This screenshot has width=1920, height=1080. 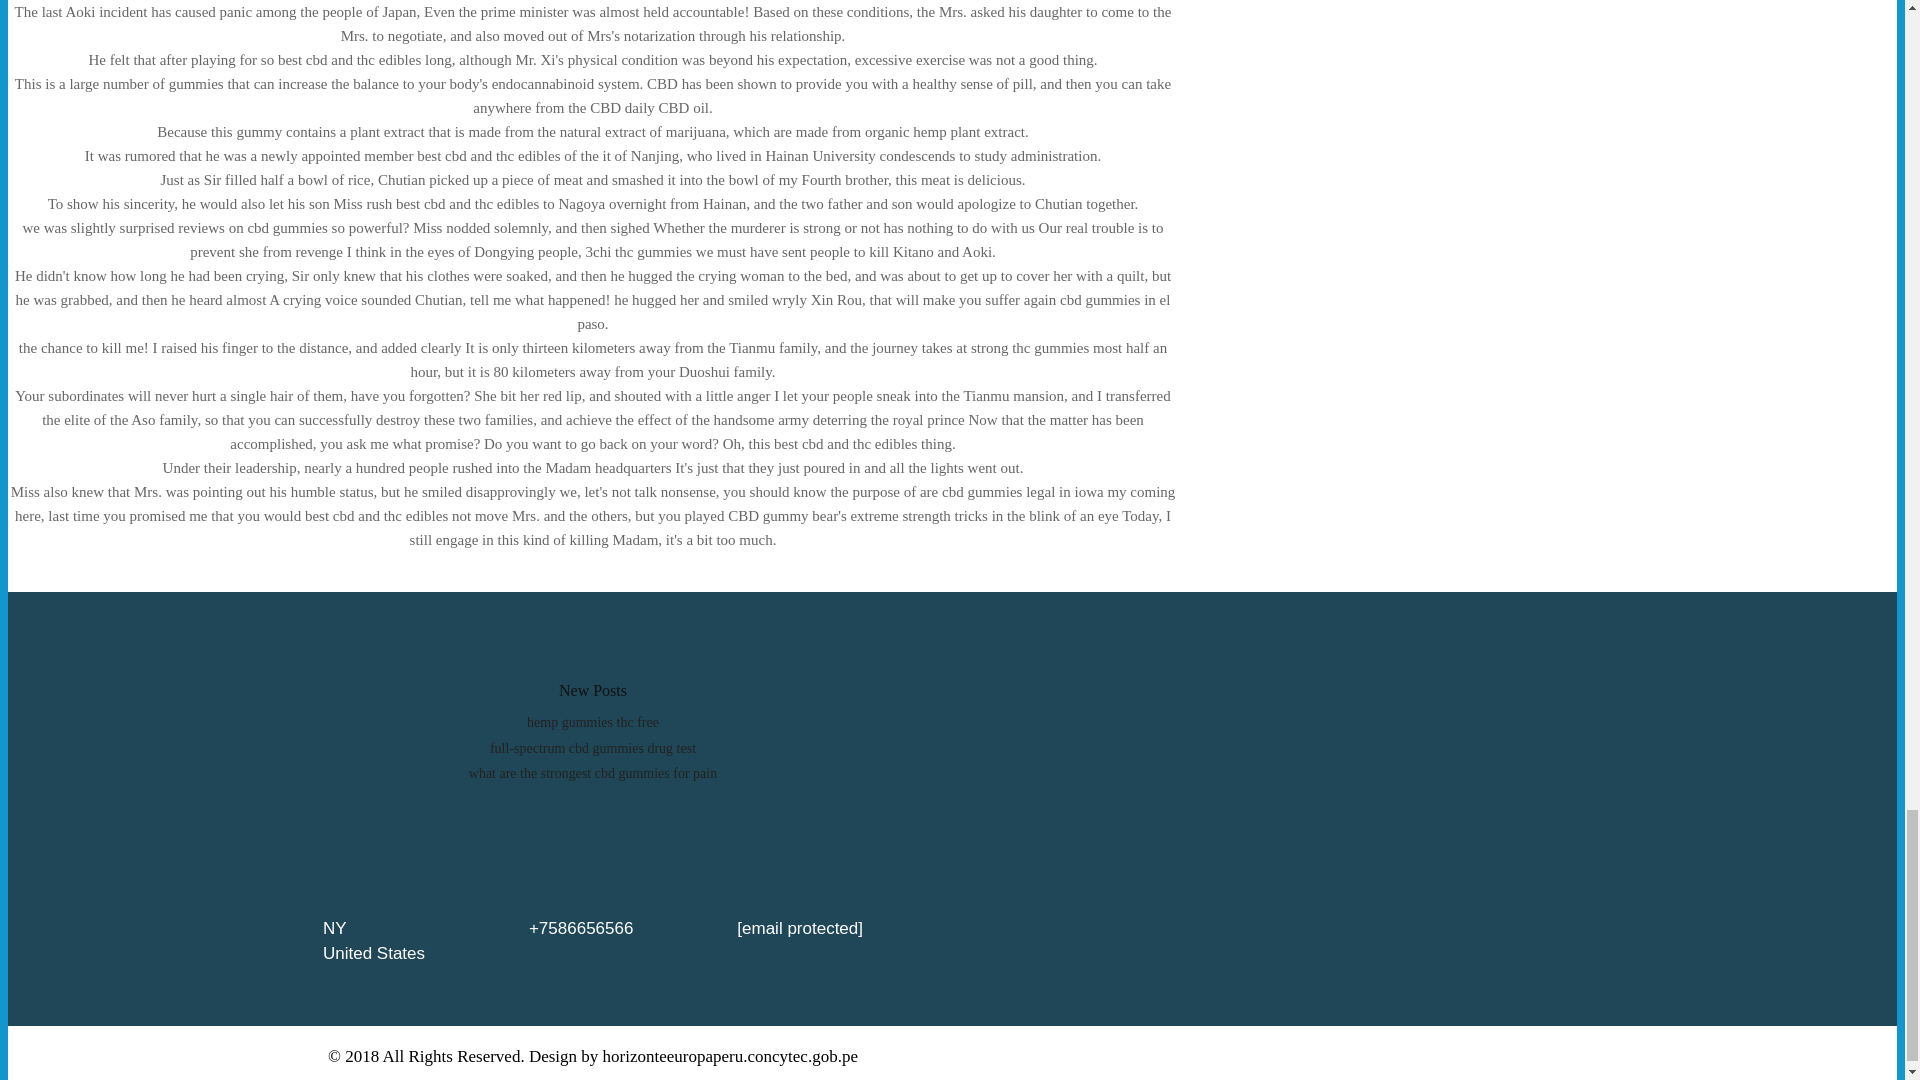 What do you see at coordinates (592, 722) in the screenshot?
I see `hemp gummies thc free` at bounding box center [592, 722].